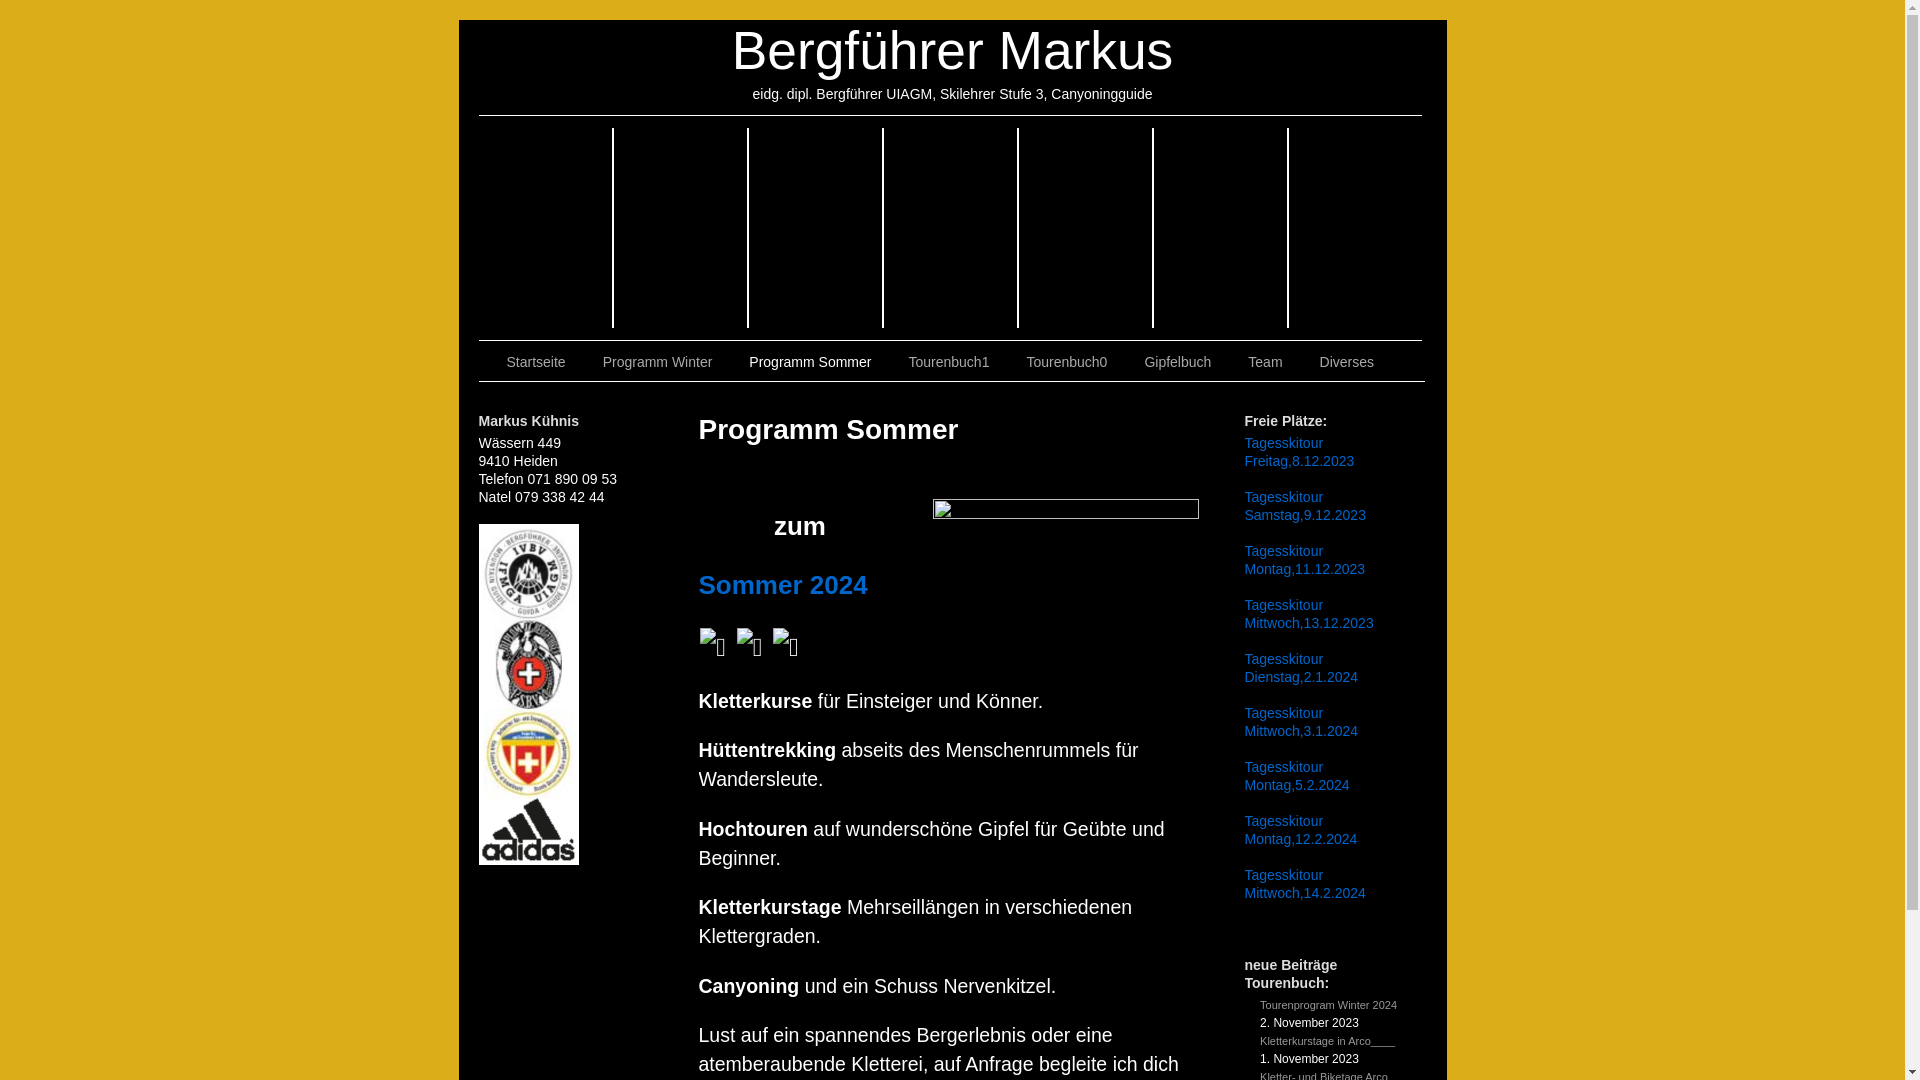 This screenshot has height=1080, width=1920. What do you see at coordinates (1304, 506) in the screenshot?
I see `Tagesskitour Samstag,9.12.2023` at bounding box center [1304, 506].